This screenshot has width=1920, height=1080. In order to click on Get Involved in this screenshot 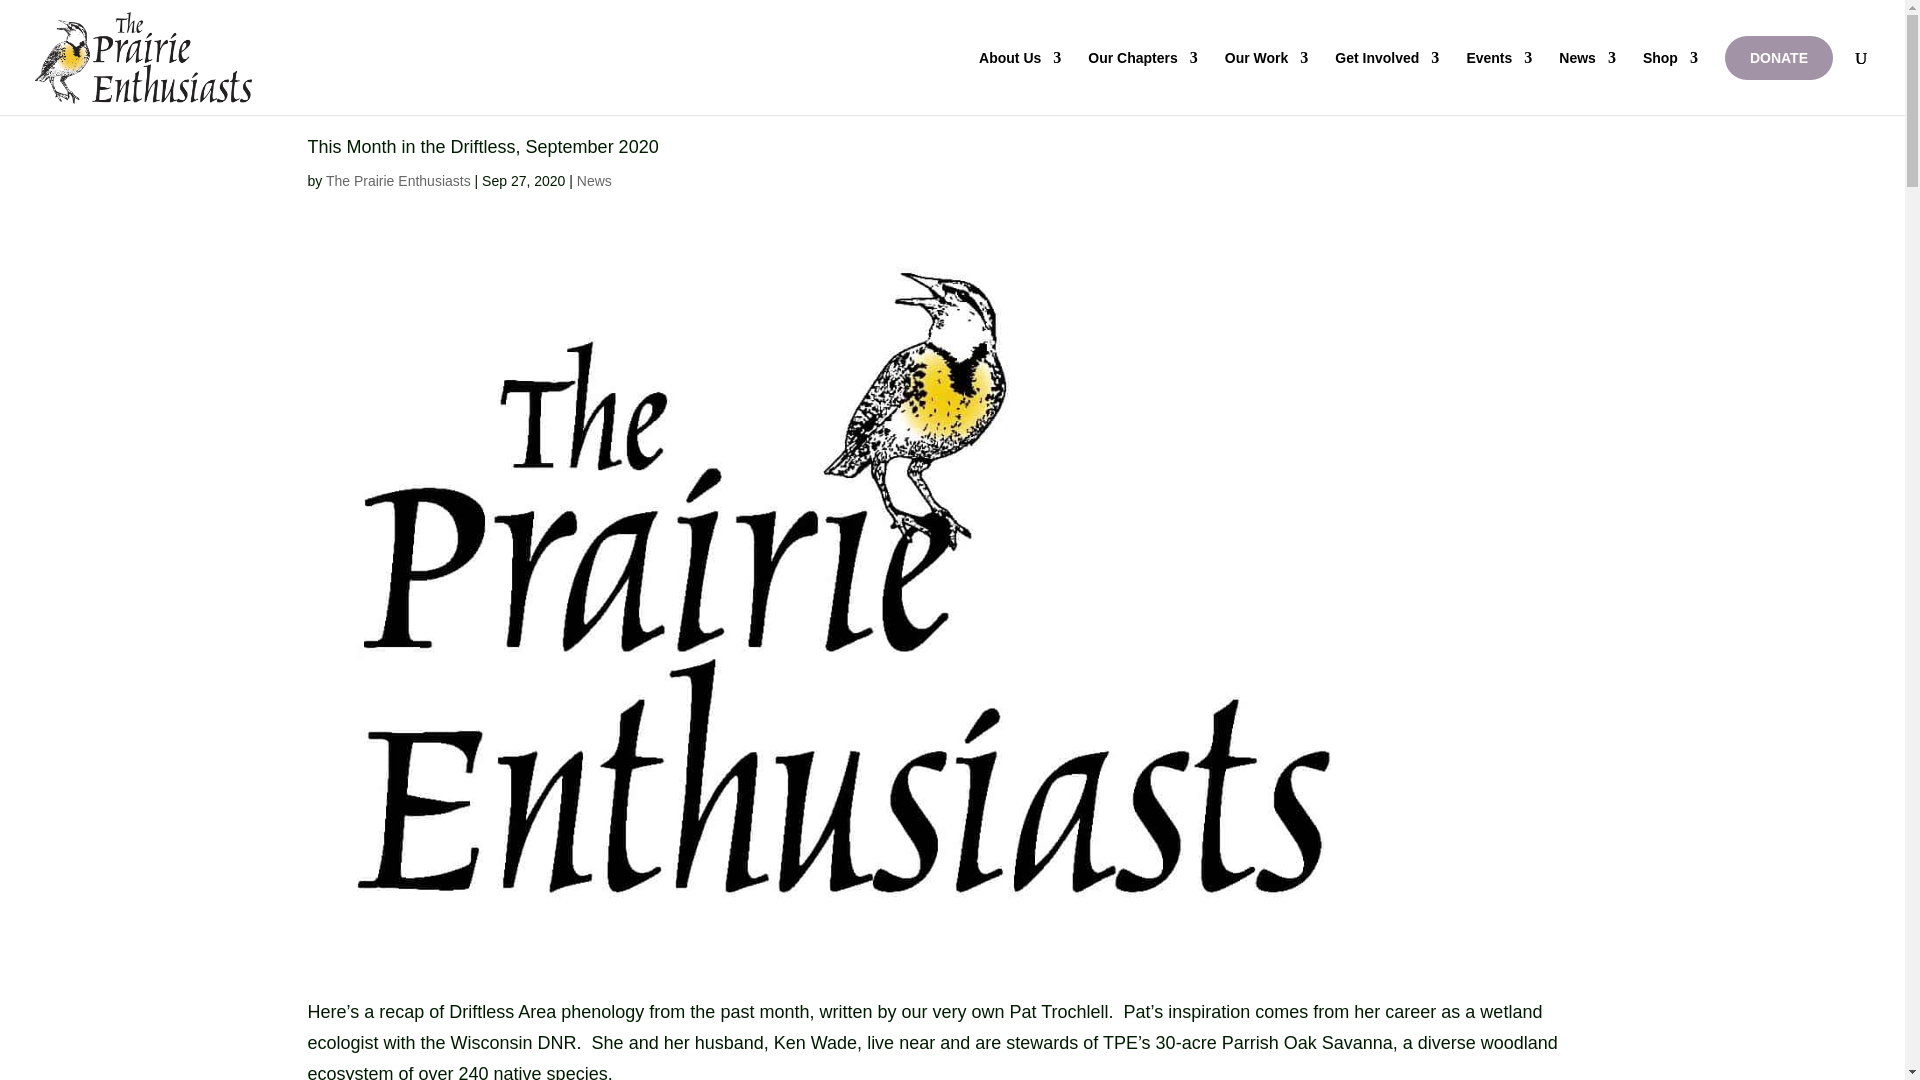, I will do `click(1386, 82)`.